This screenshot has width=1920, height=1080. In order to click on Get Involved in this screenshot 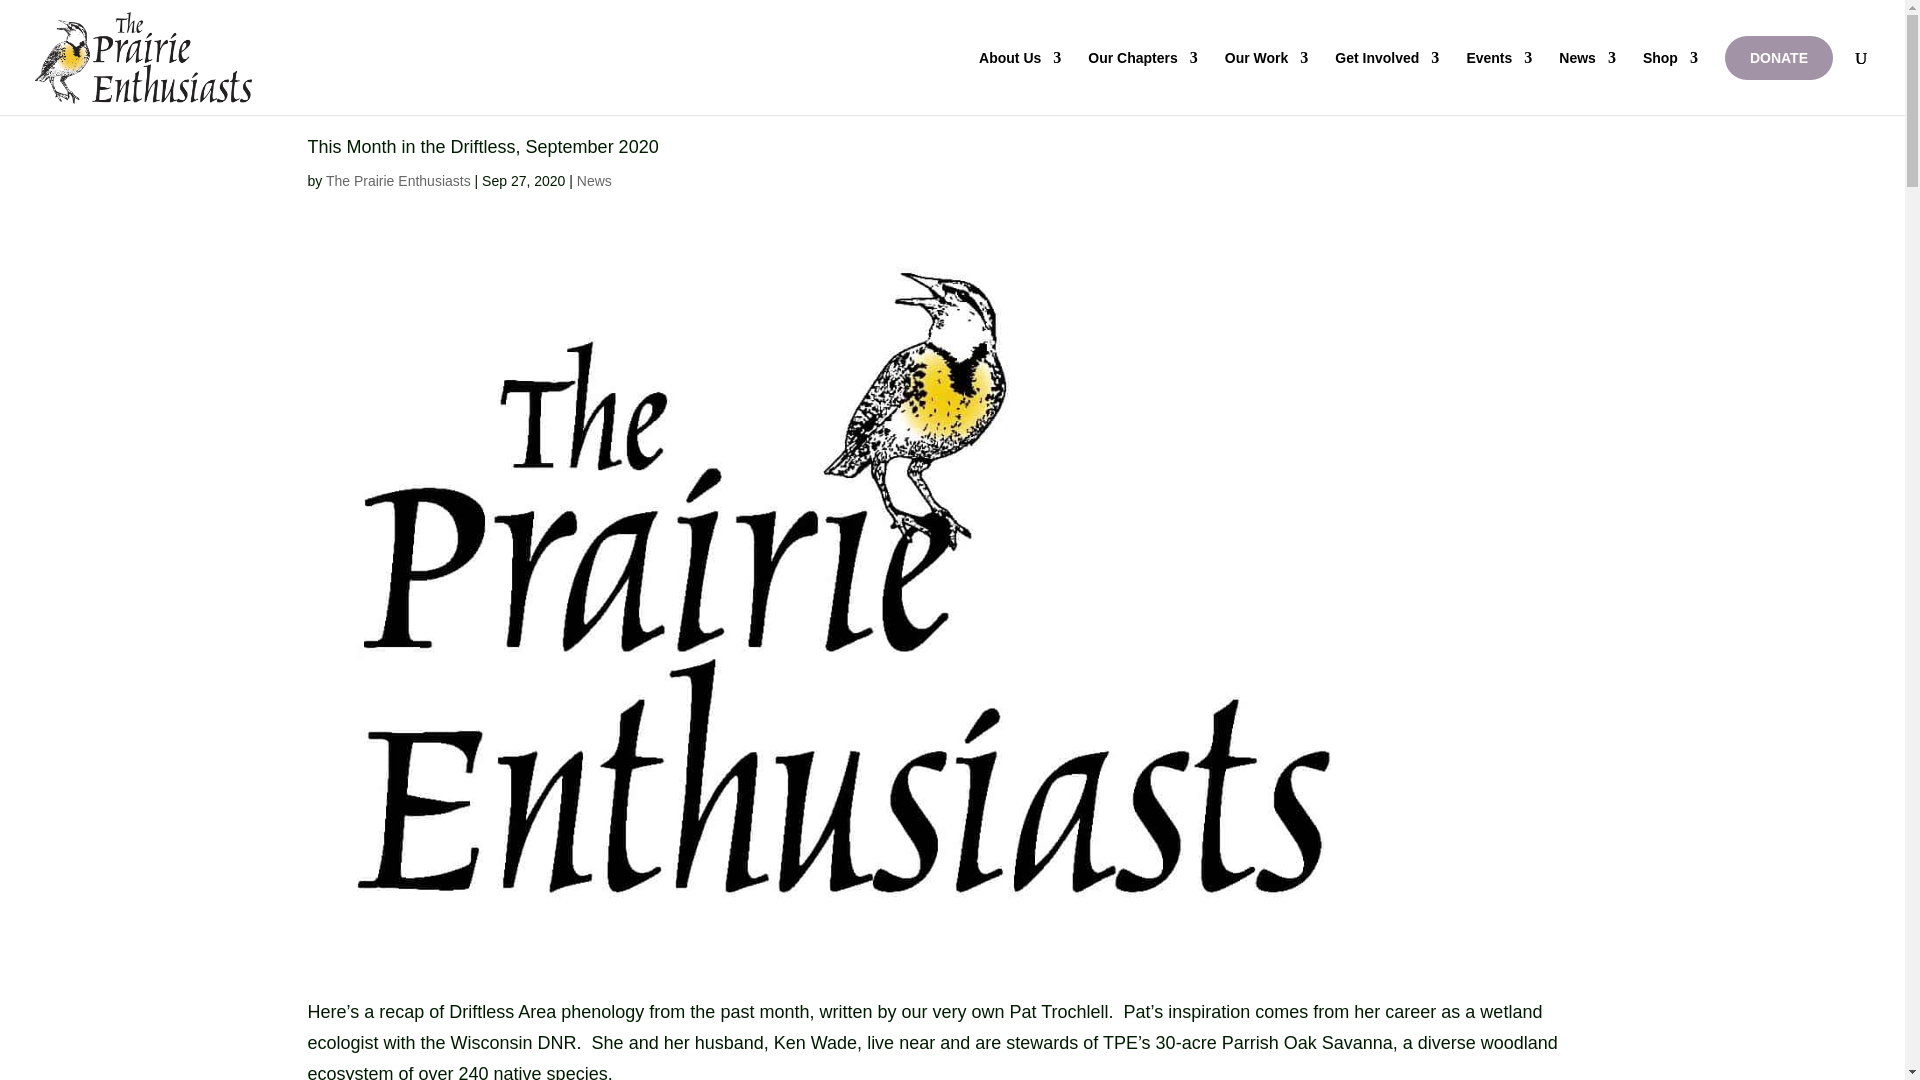, I will do `click(1386, 82)`.